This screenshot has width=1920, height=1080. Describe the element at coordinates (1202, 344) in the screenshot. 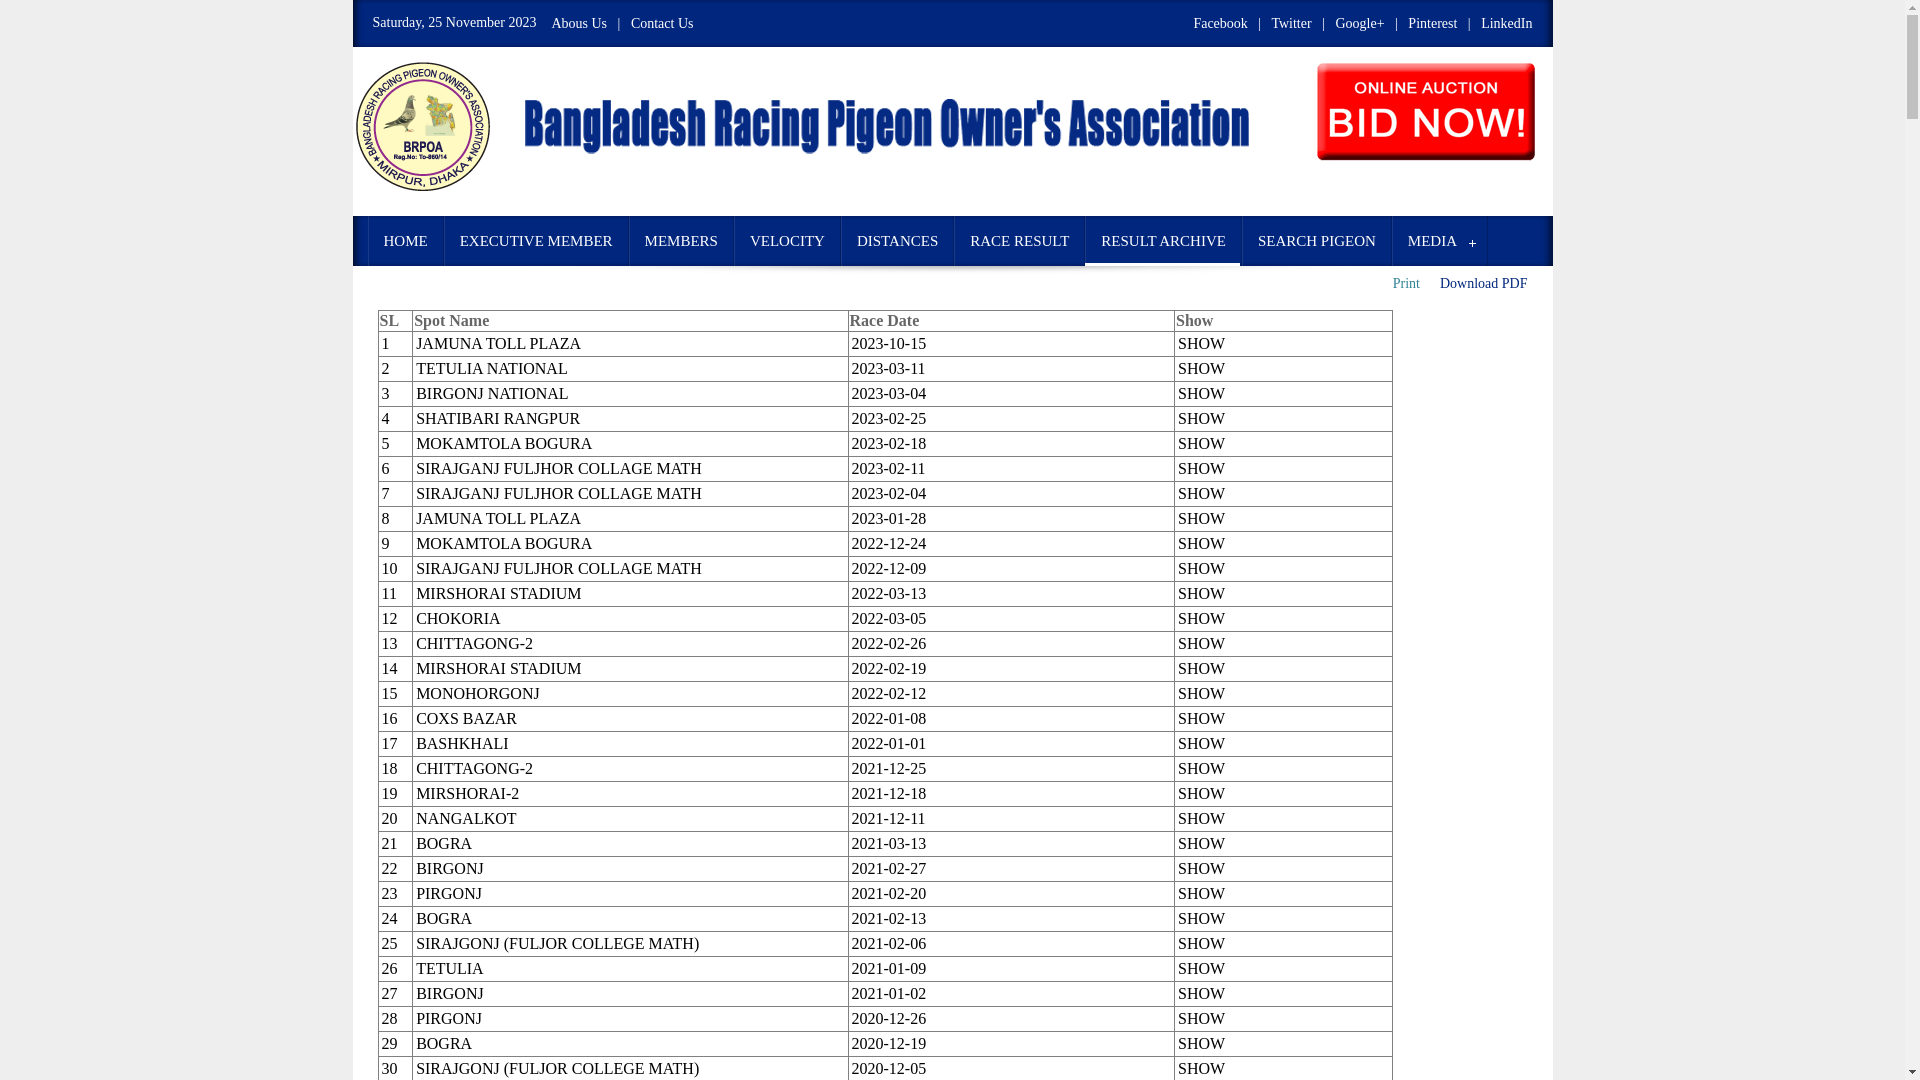

I see `SHOW` at that location.